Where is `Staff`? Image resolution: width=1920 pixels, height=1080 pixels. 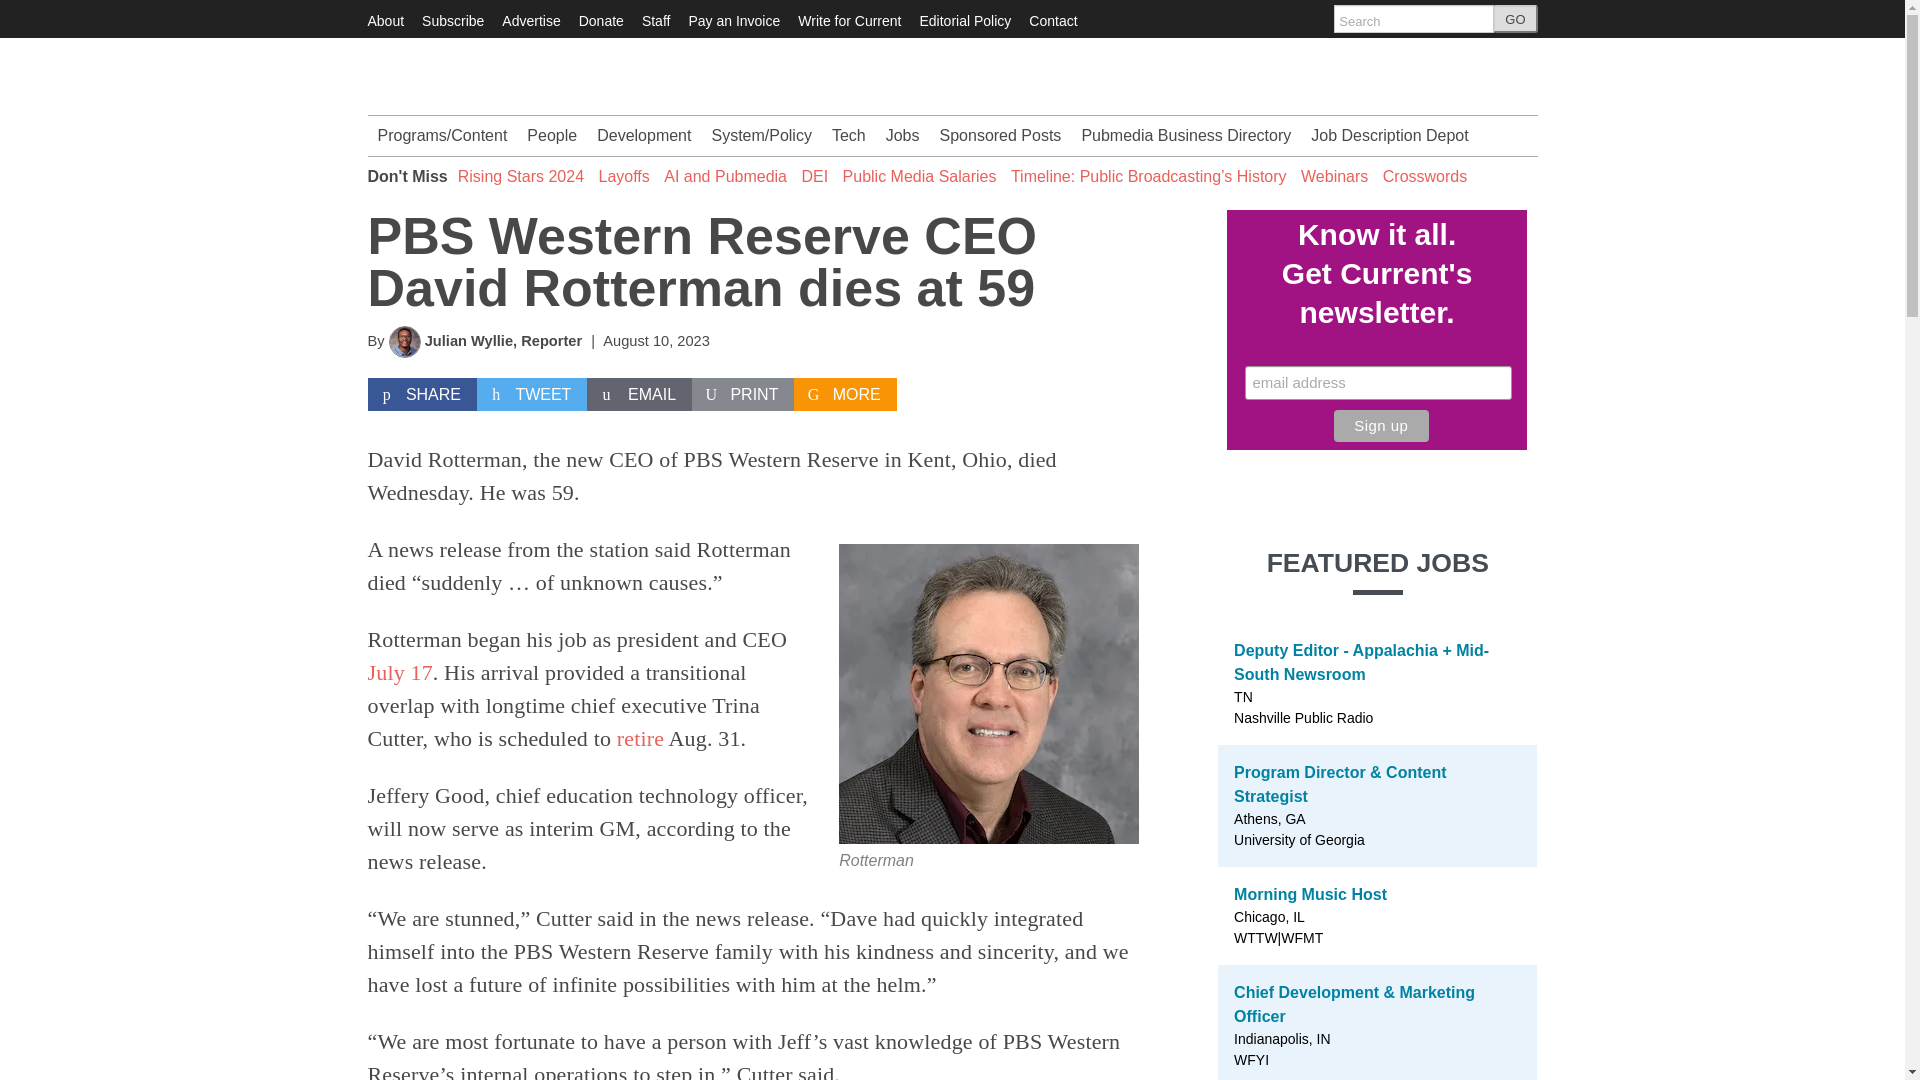 Staff is located at coordinates (656, 20).